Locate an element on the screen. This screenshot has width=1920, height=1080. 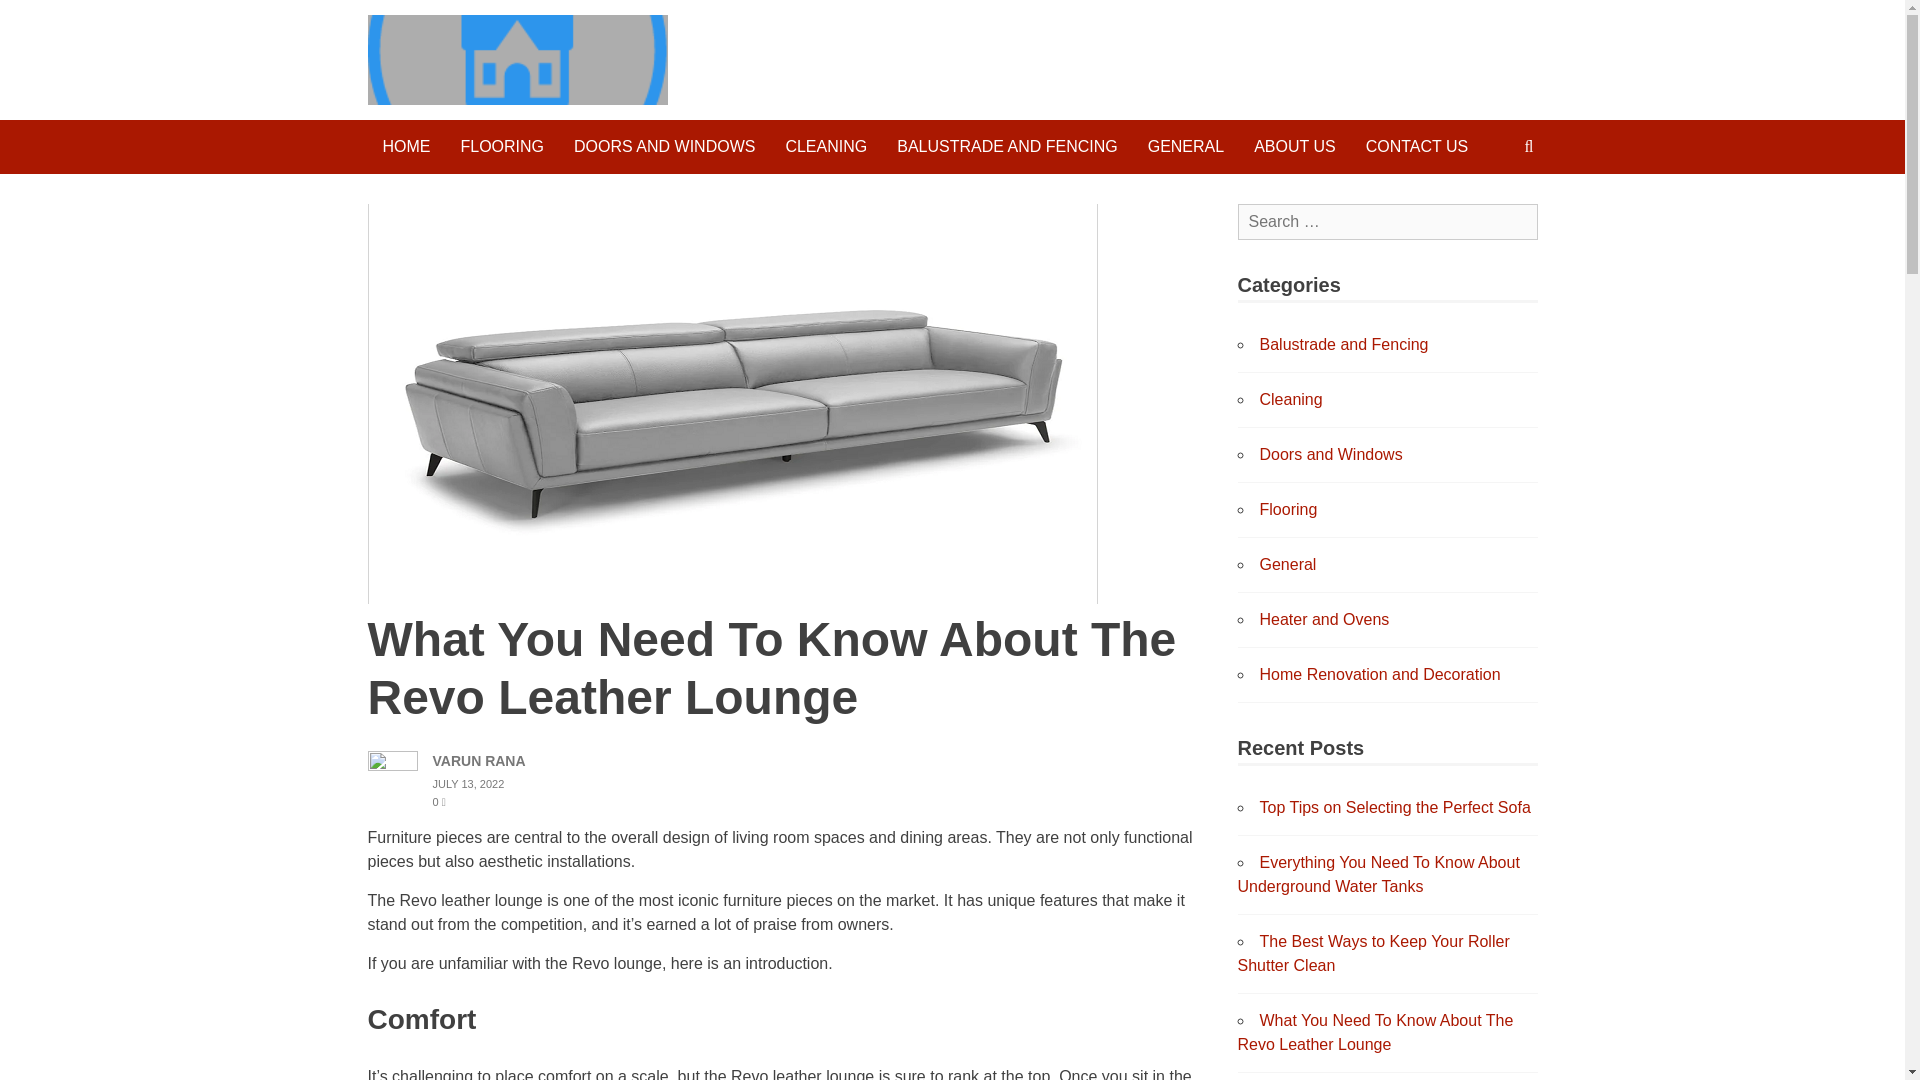
CLEANING is located at coordinates (825, 146).